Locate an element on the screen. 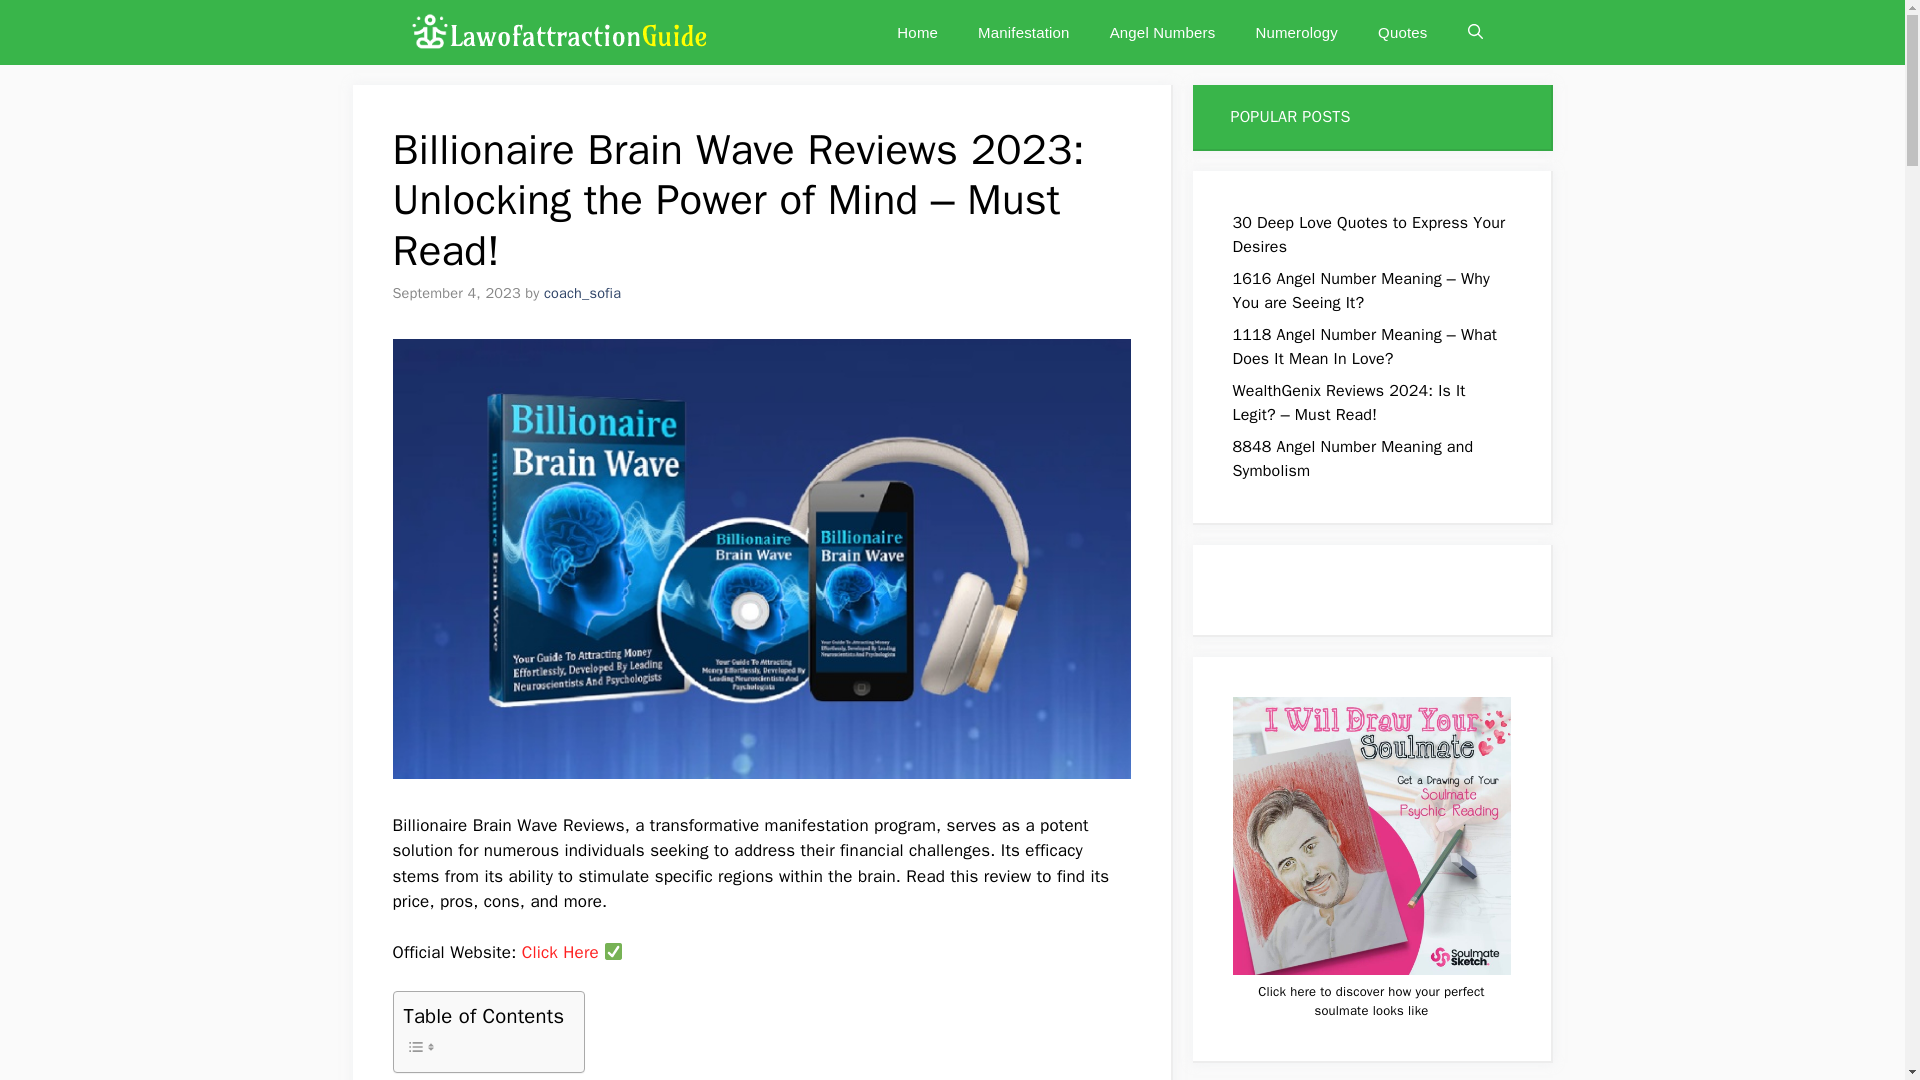 The width and height of the screenshot is (1920, 1080). Quotes is located at coordinates (1402, 32).